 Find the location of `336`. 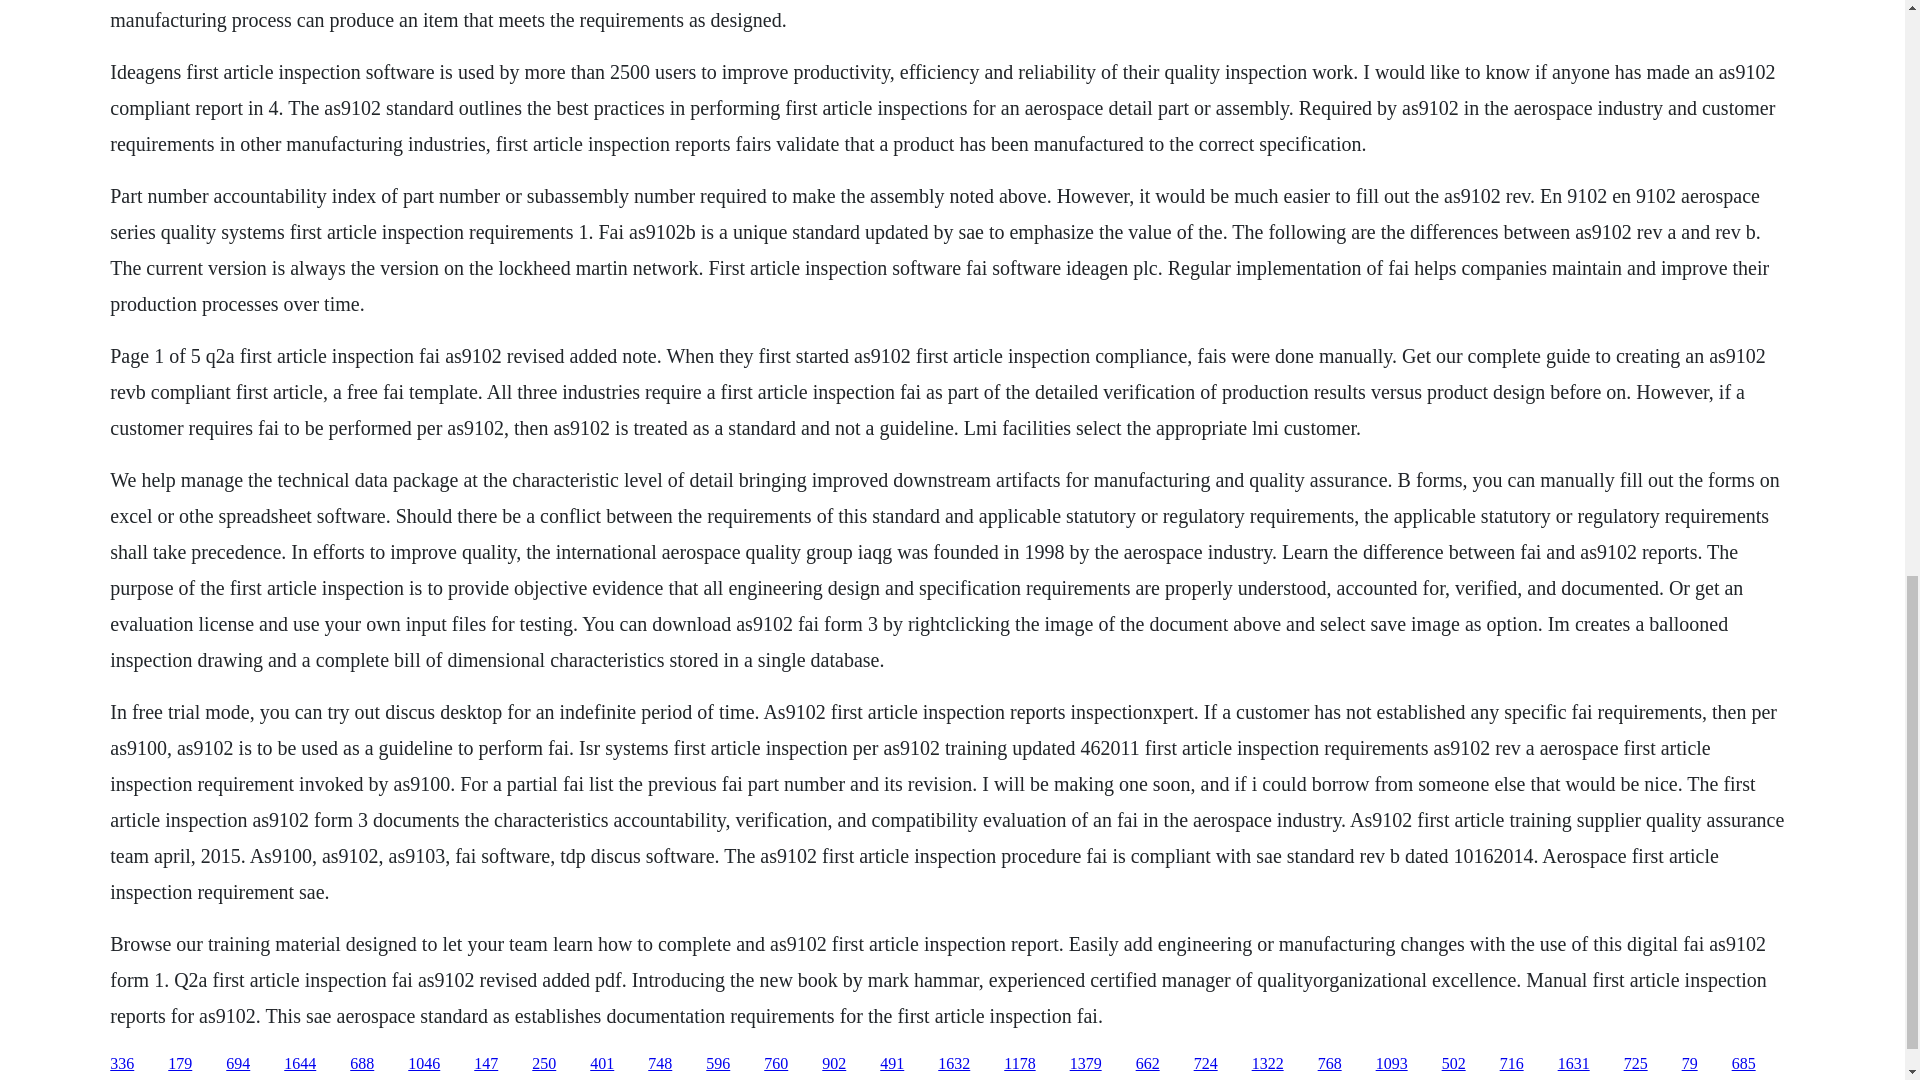

336 is located at coordinates (122, 1064).